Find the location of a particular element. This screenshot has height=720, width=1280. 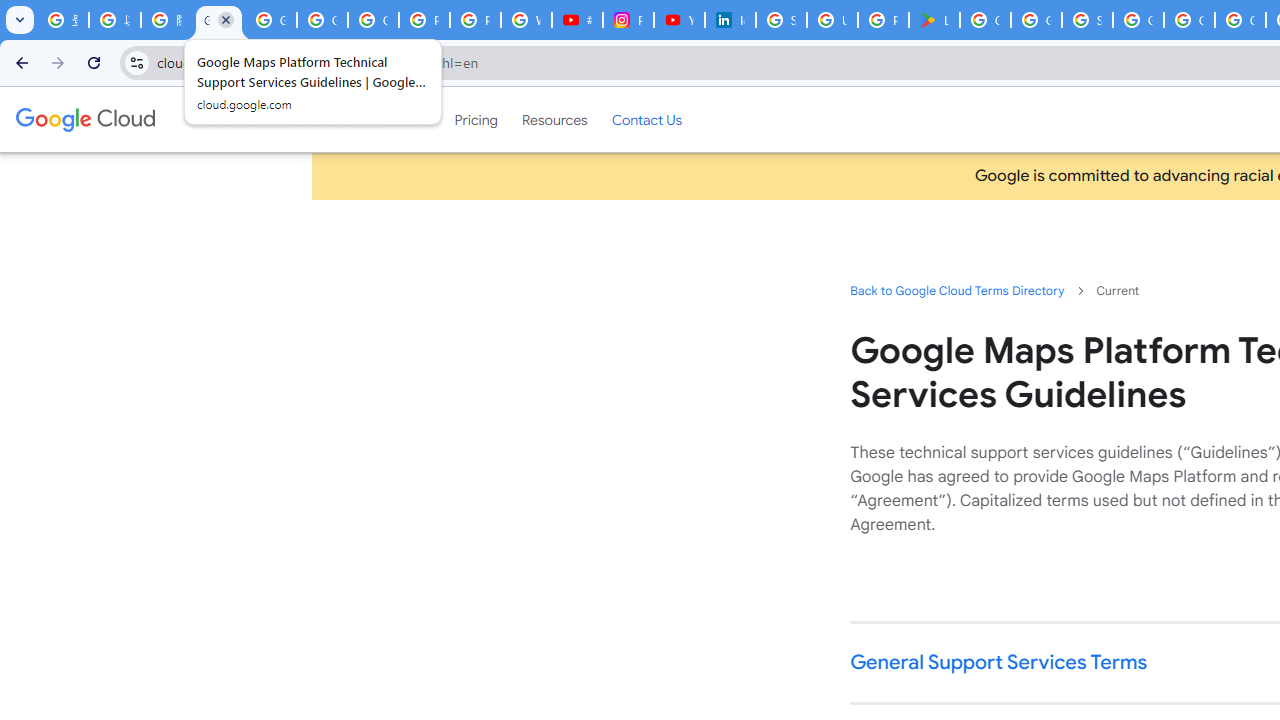

Solutions is located at coordinates (320, 119).